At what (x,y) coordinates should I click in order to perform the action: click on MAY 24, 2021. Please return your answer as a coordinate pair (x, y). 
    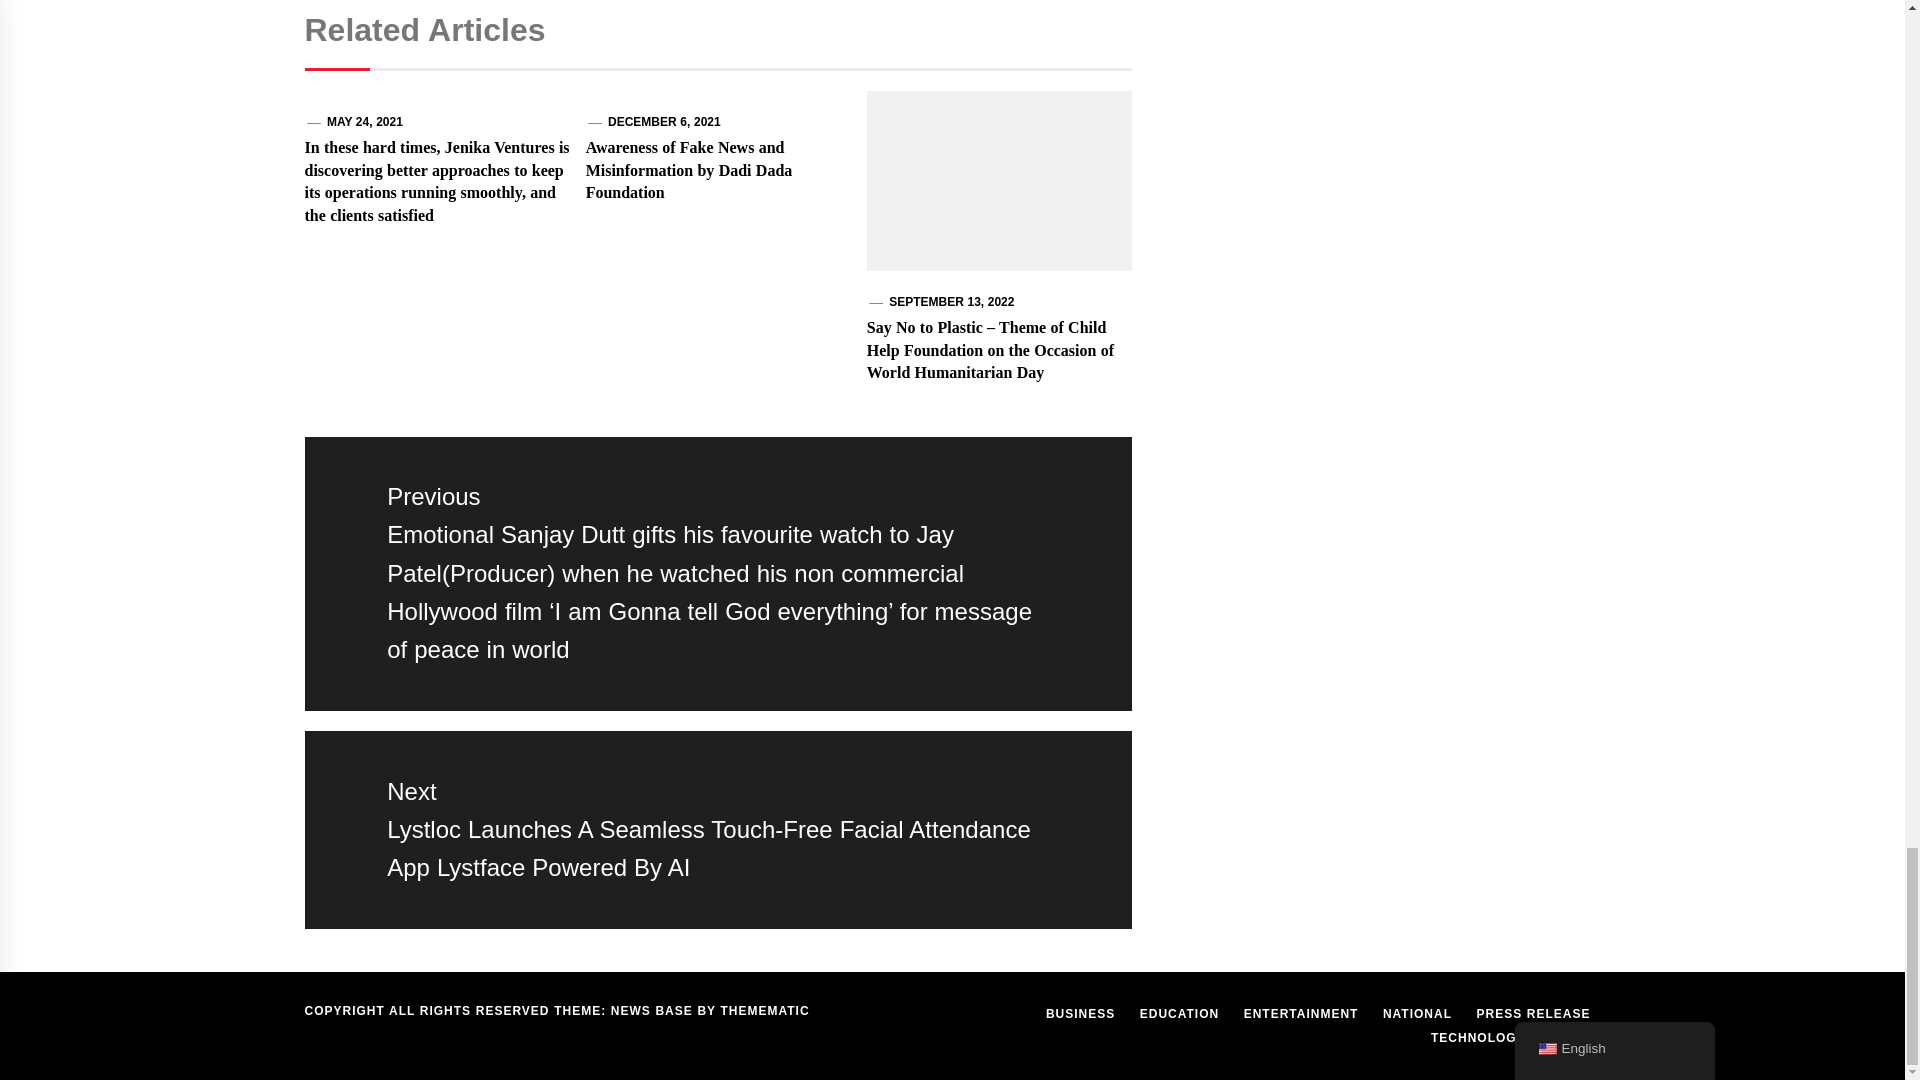
    Looking at the image, I should click on (364, 121).